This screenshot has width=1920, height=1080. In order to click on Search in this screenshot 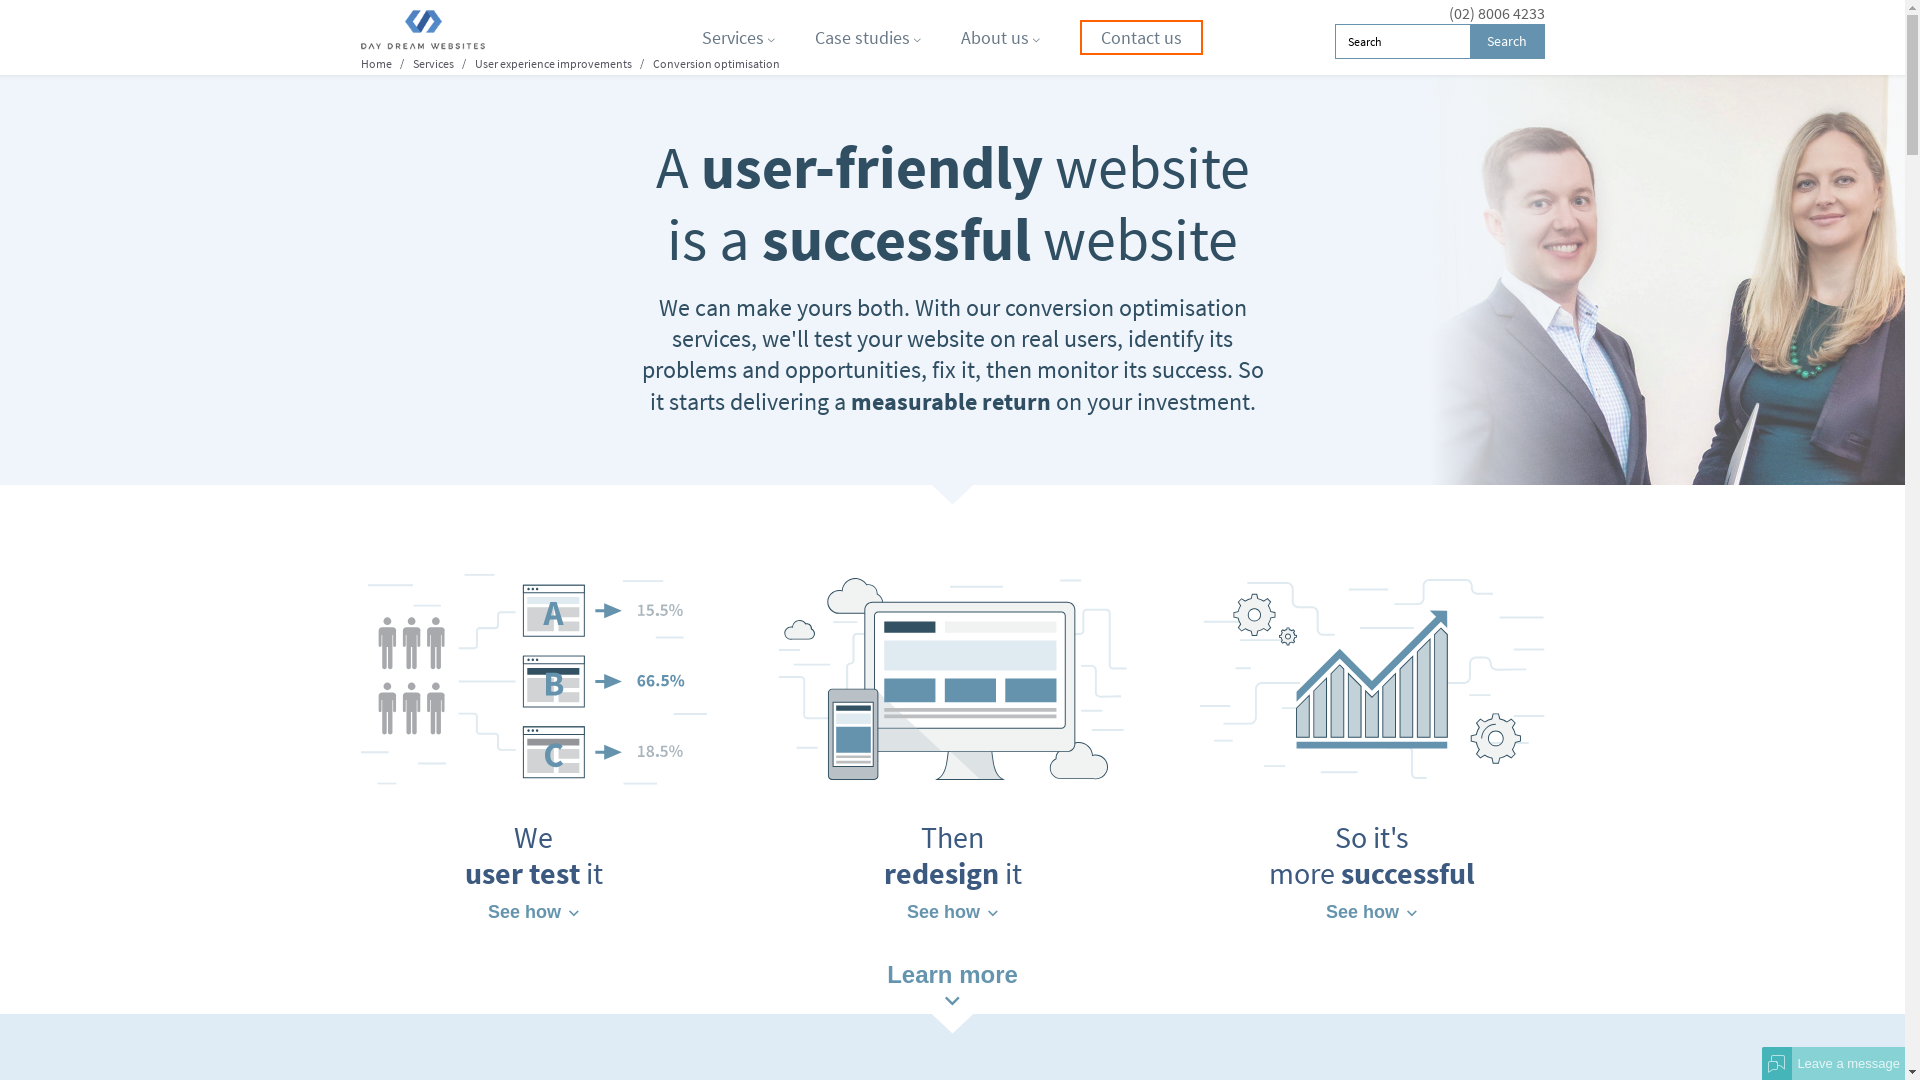, I will do `click(1508, 42)`.